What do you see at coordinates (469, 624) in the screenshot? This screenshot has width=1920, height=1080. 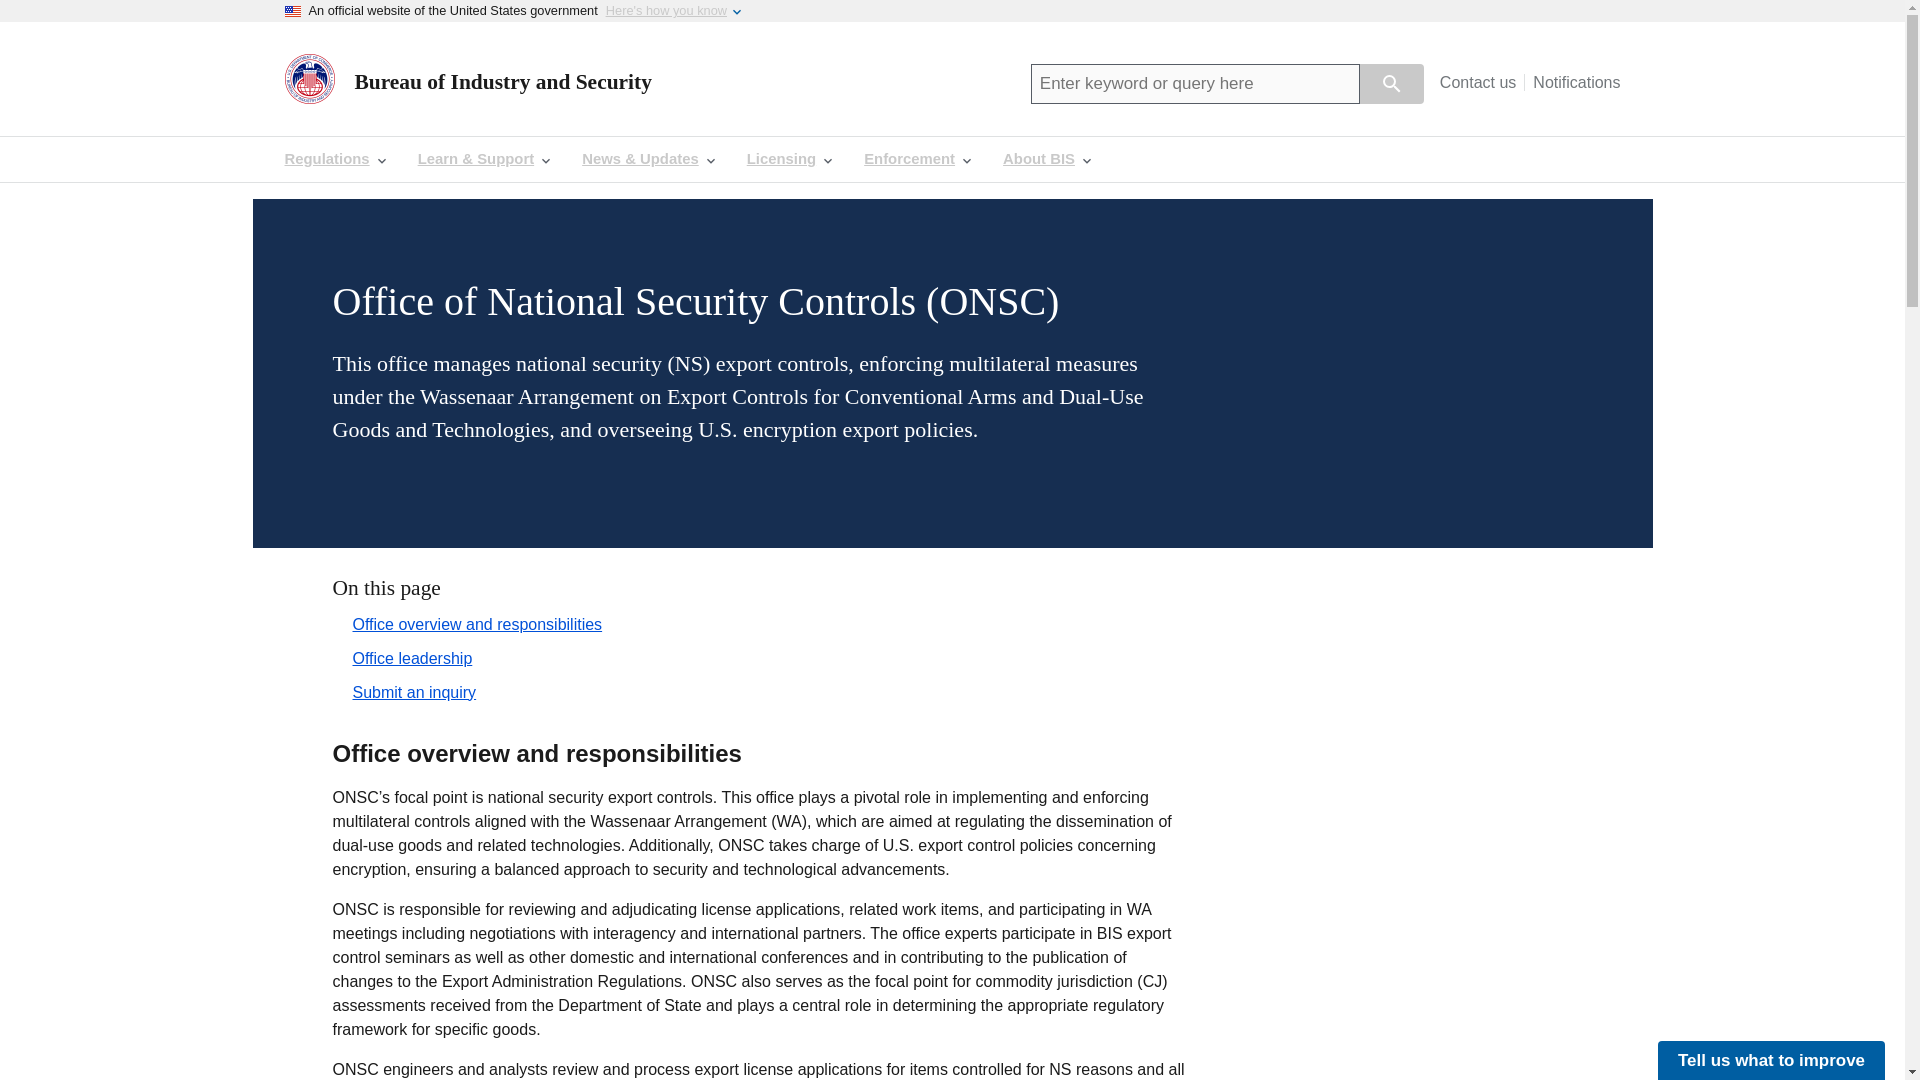 I see `Office overview and responsibilities` at bounding box center [469, 624].